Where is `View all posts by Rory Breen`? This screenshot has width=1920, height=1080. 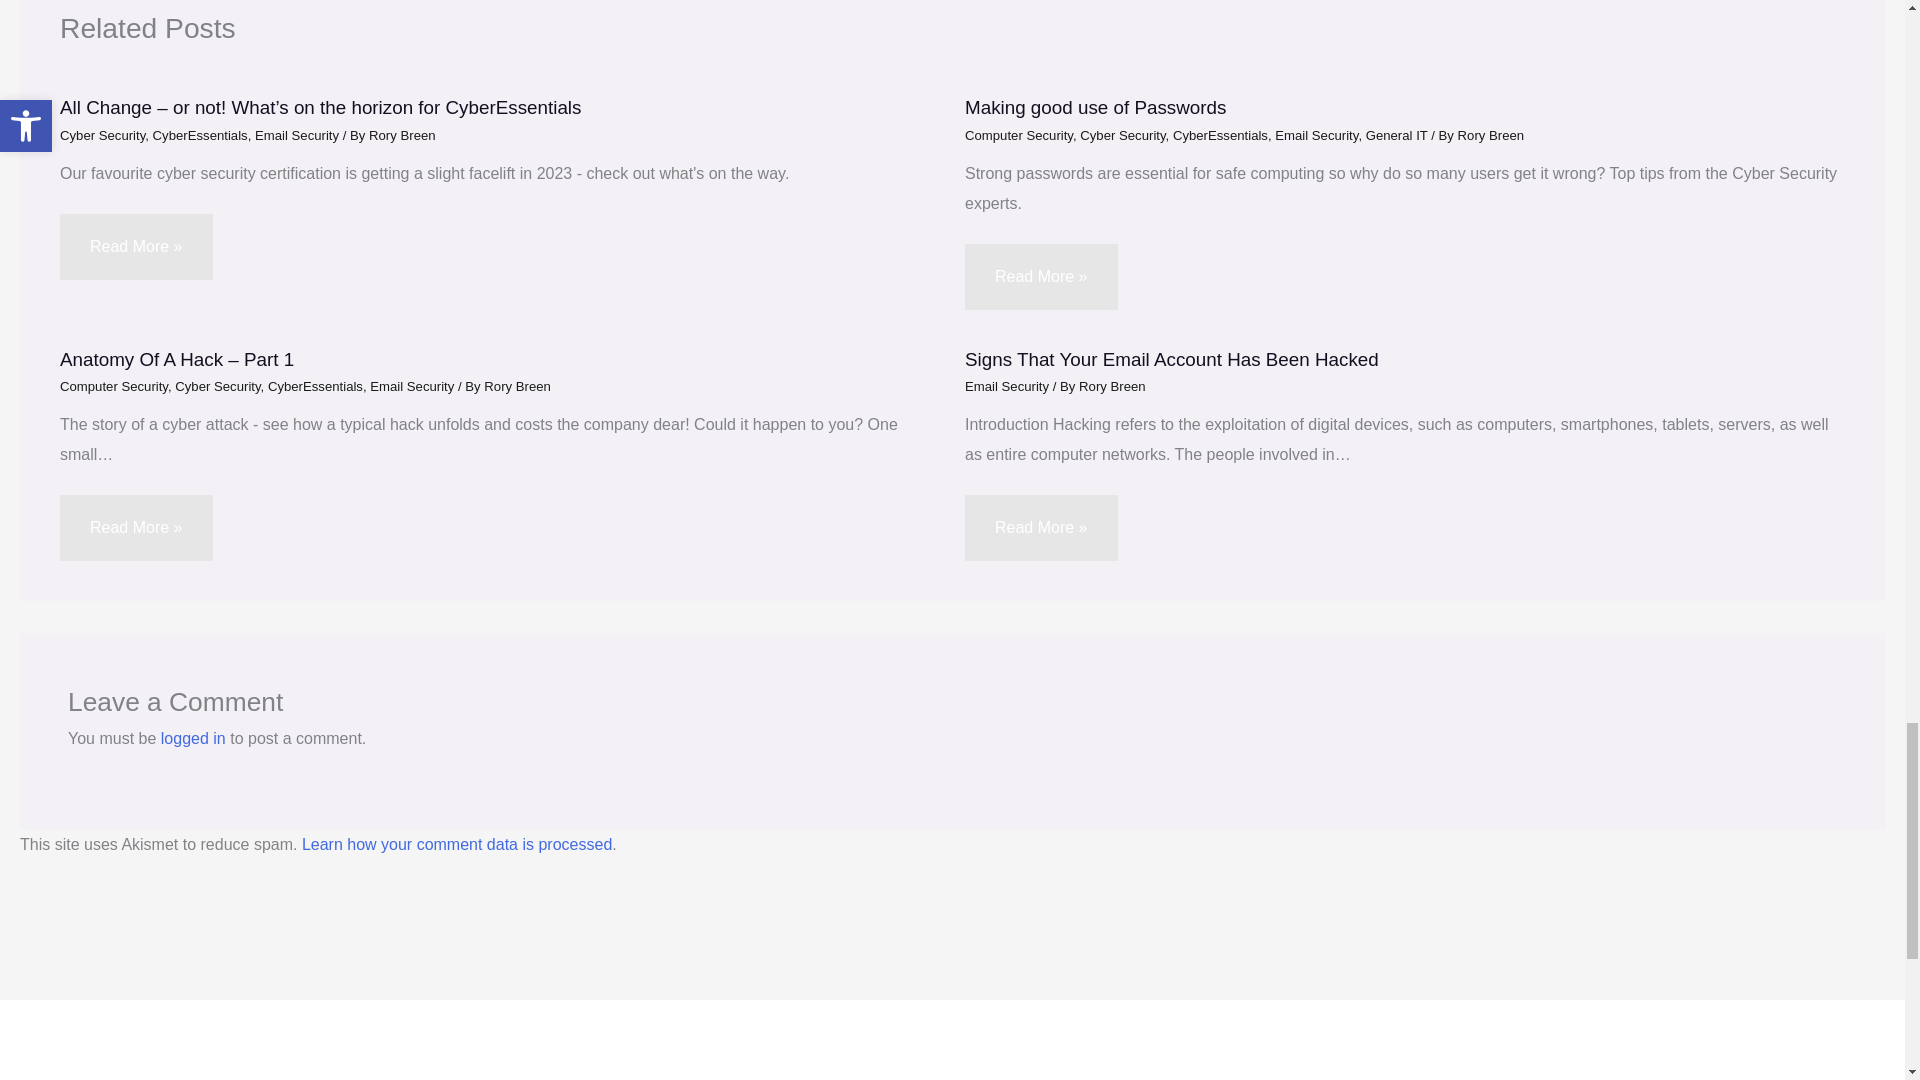 View all posts by Rory Breen is located at coordinates (1112, 386).